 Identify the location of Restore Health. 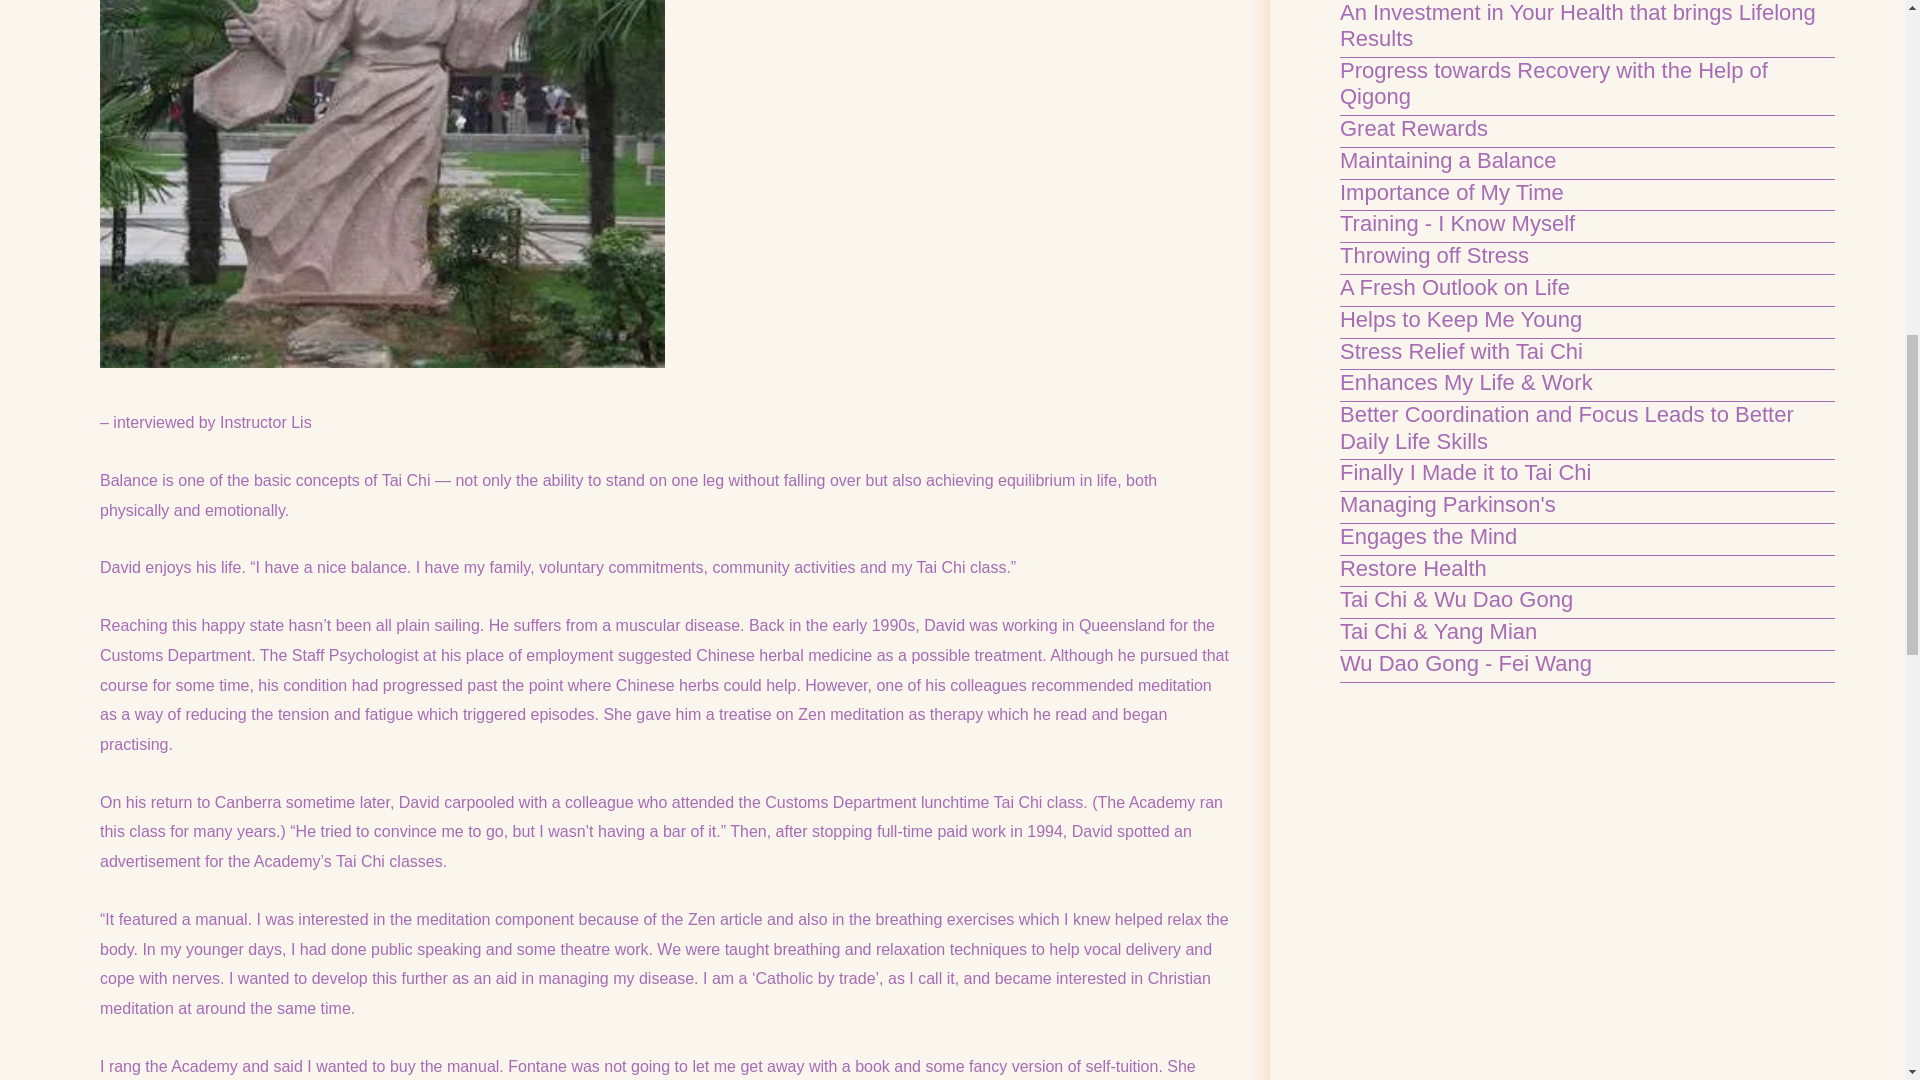
(1413, 568).